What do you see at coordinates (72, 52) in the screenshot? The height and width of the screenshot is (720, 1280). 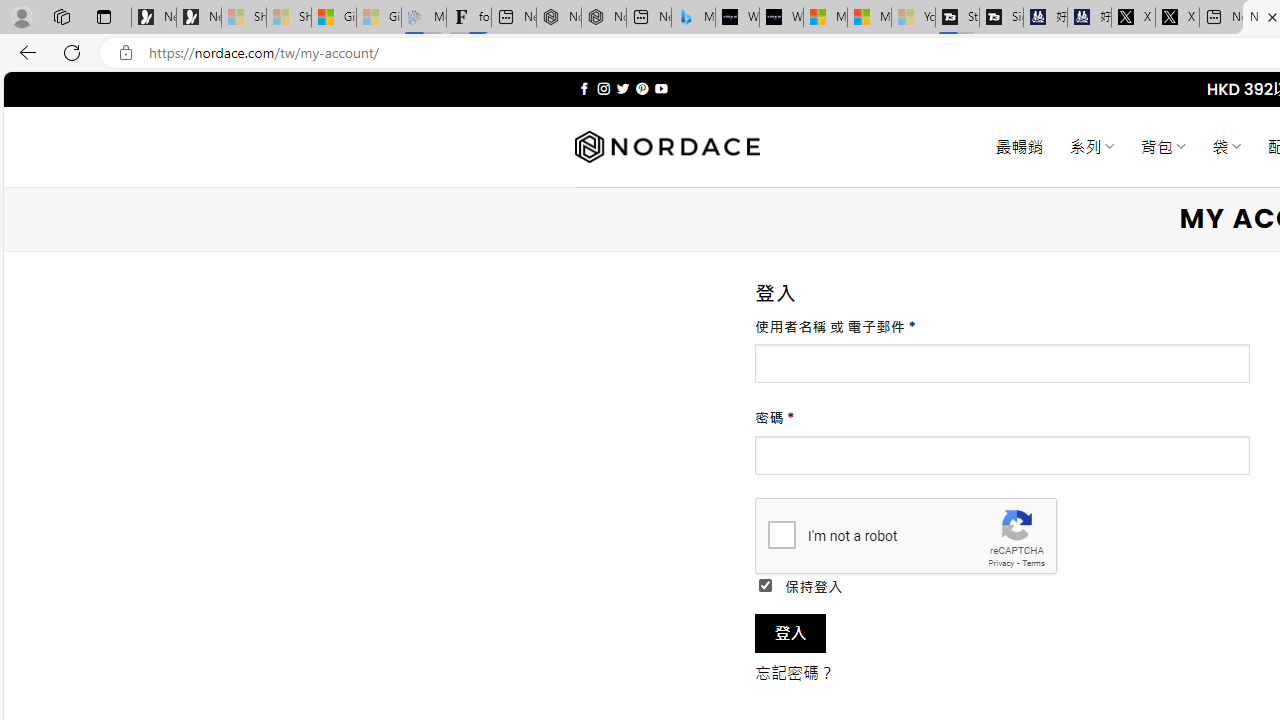 I see `Refresh` at bounding box center [72, 52].